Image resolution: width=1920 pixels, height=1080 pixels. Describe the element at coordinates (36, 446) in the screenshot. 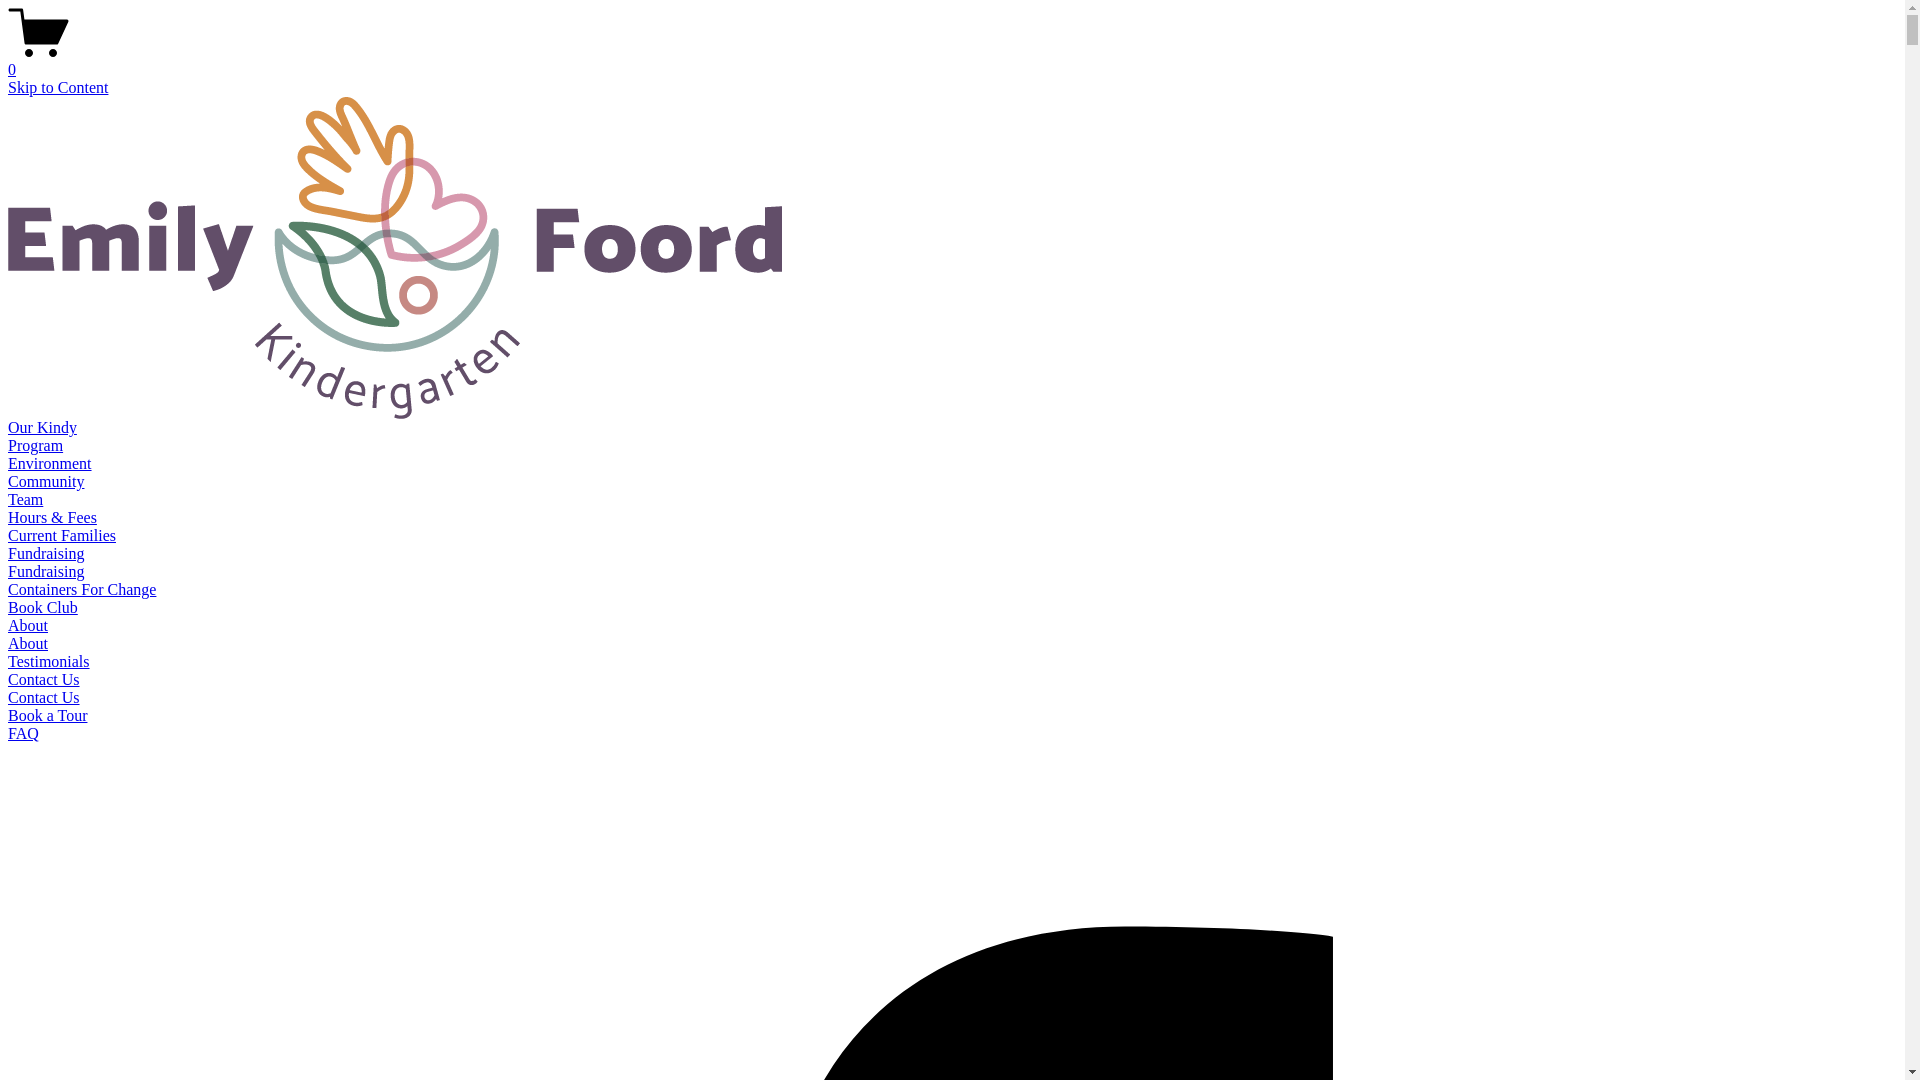

I see `Program` at that location.